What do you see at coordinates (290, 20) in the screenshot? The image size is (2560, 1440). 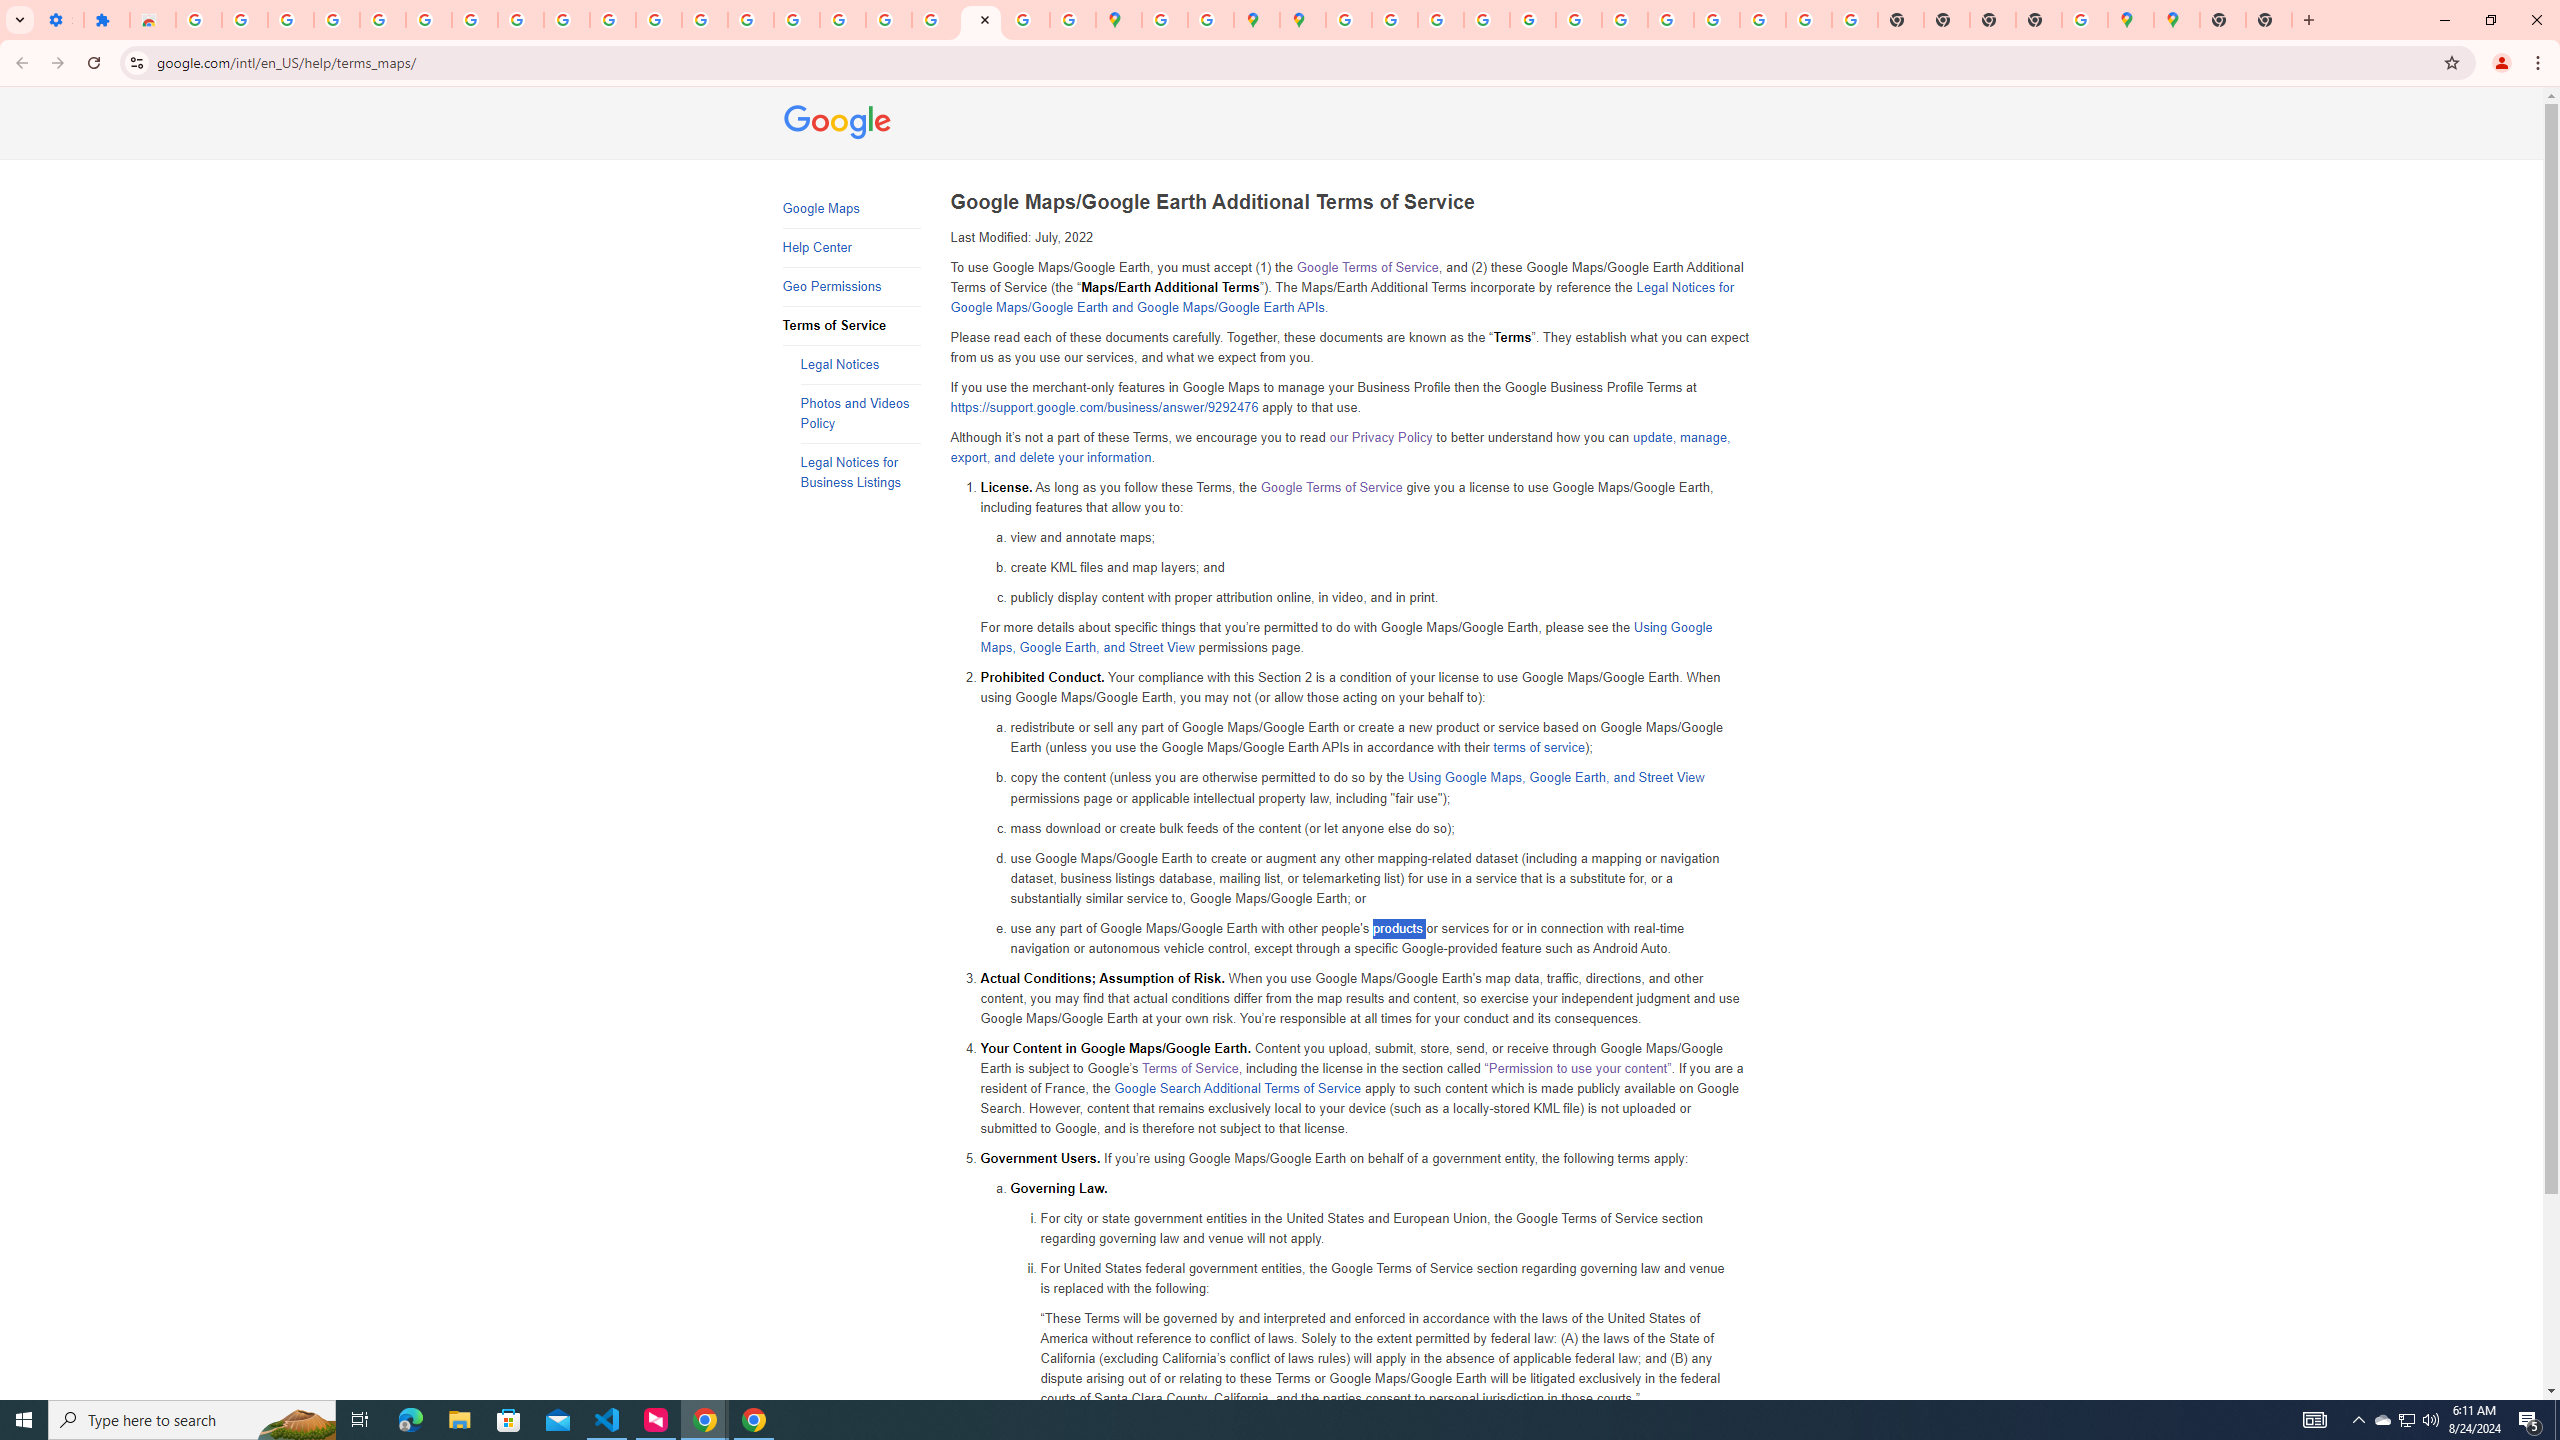 I see `Learn how to find your photos - Google Photos Help` at bounding box center [290, 20].